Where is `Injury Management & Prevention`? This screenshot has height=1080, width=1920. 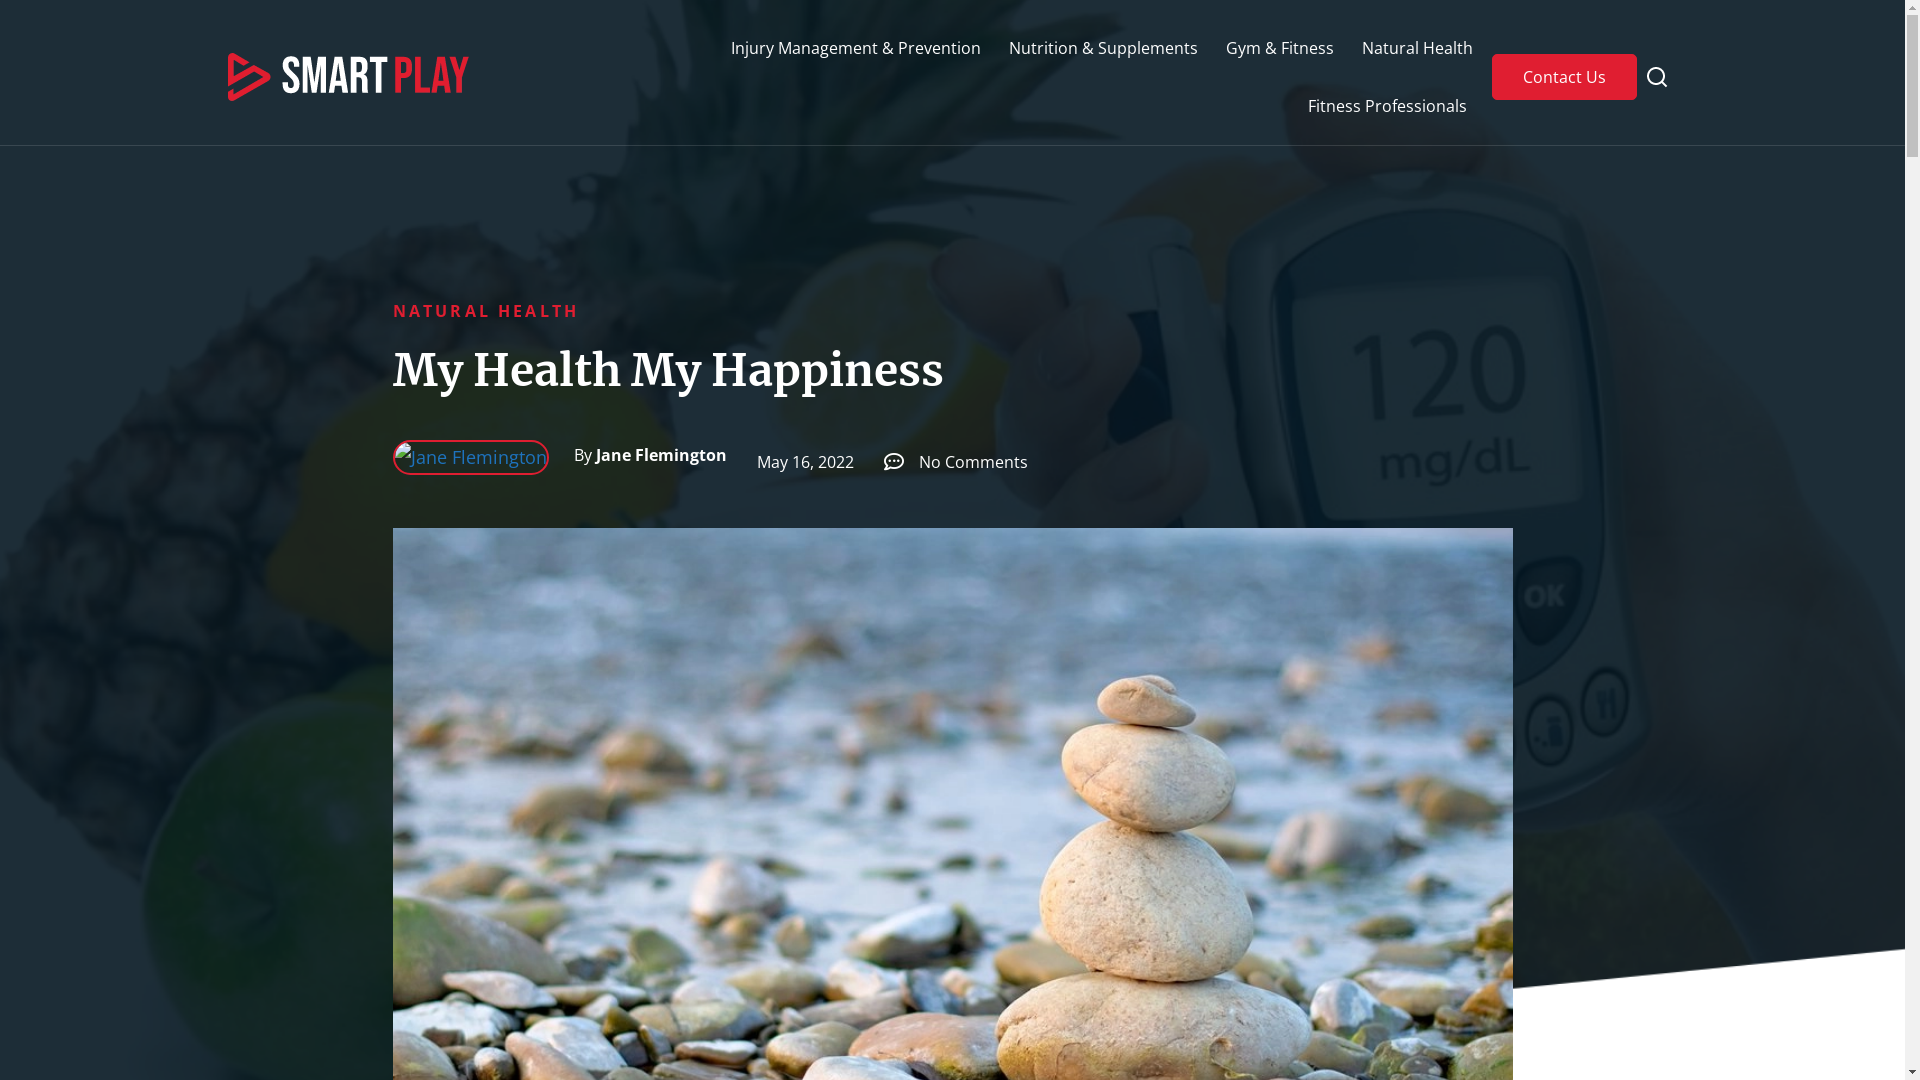 Injury Management & Prevention is located at coordinates (856, 48).